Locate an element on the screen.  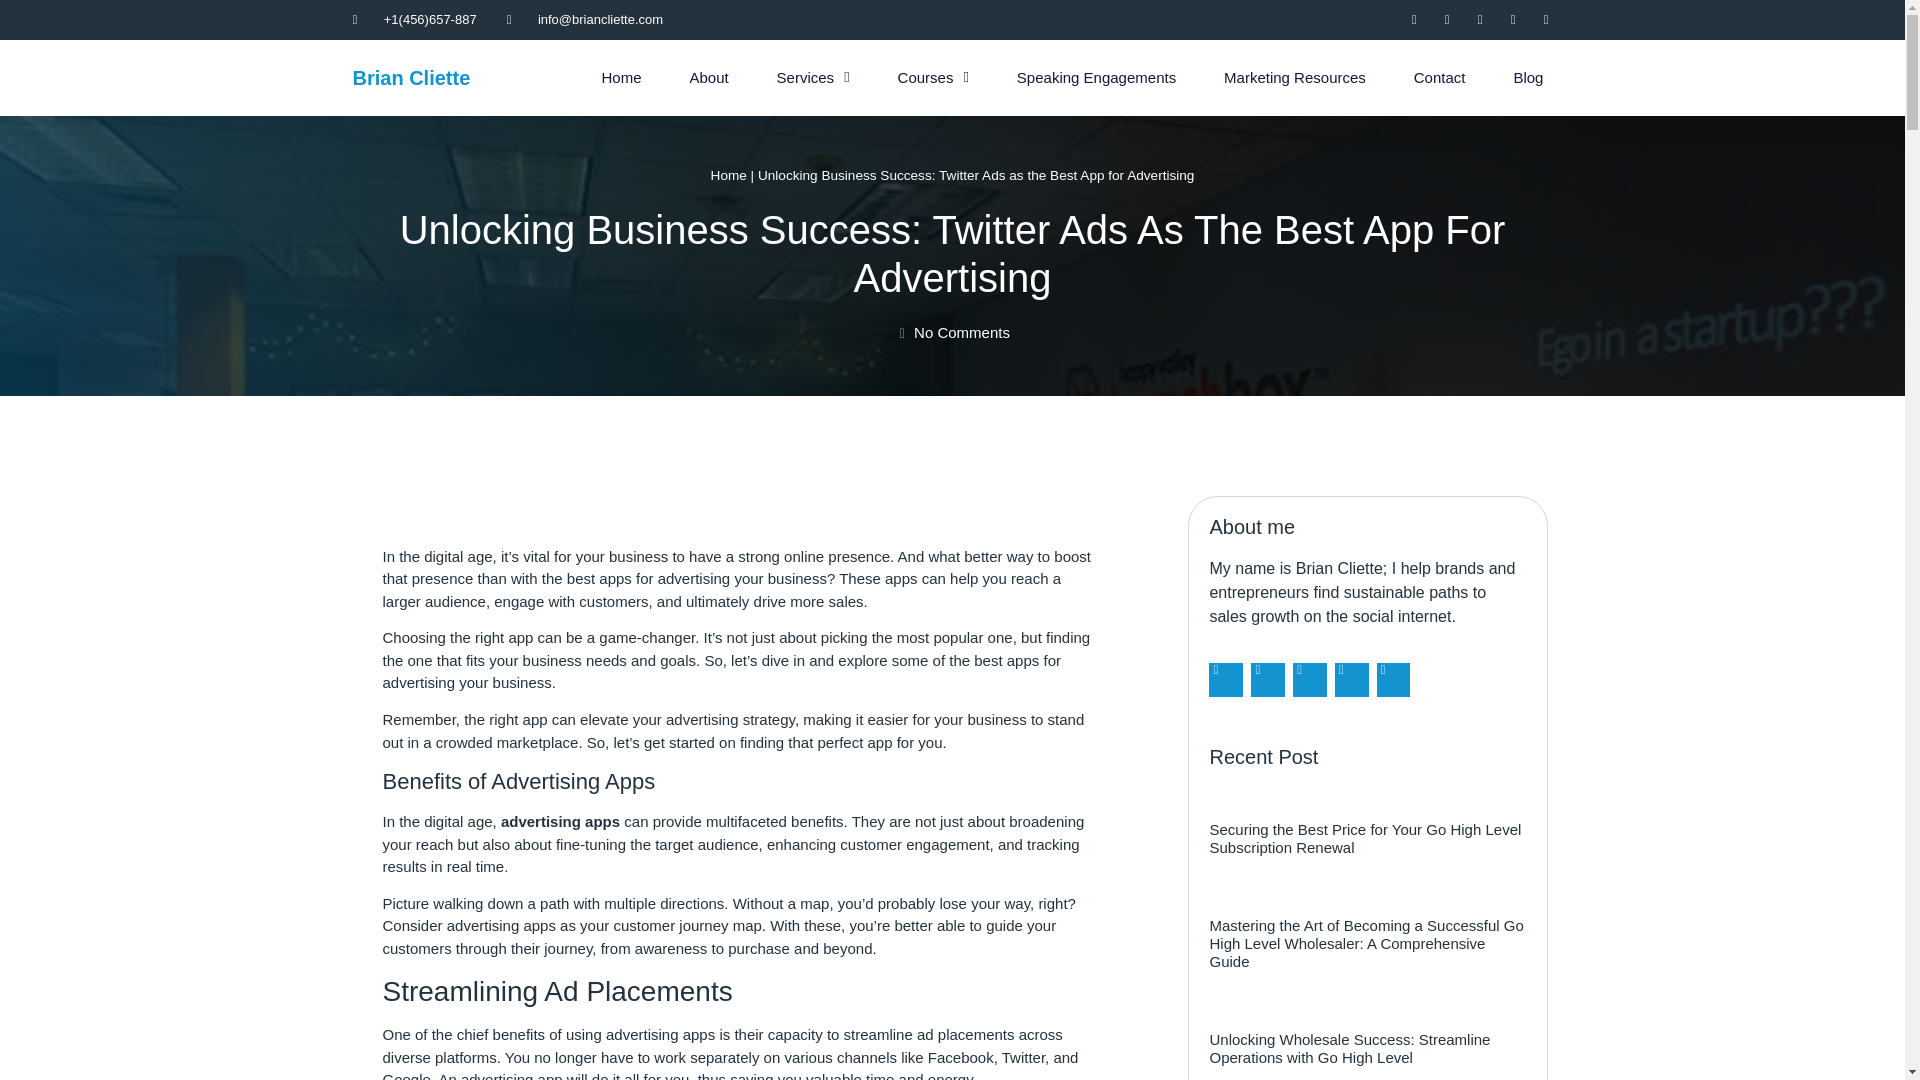
Blog is located at coordinates (1527, 77).